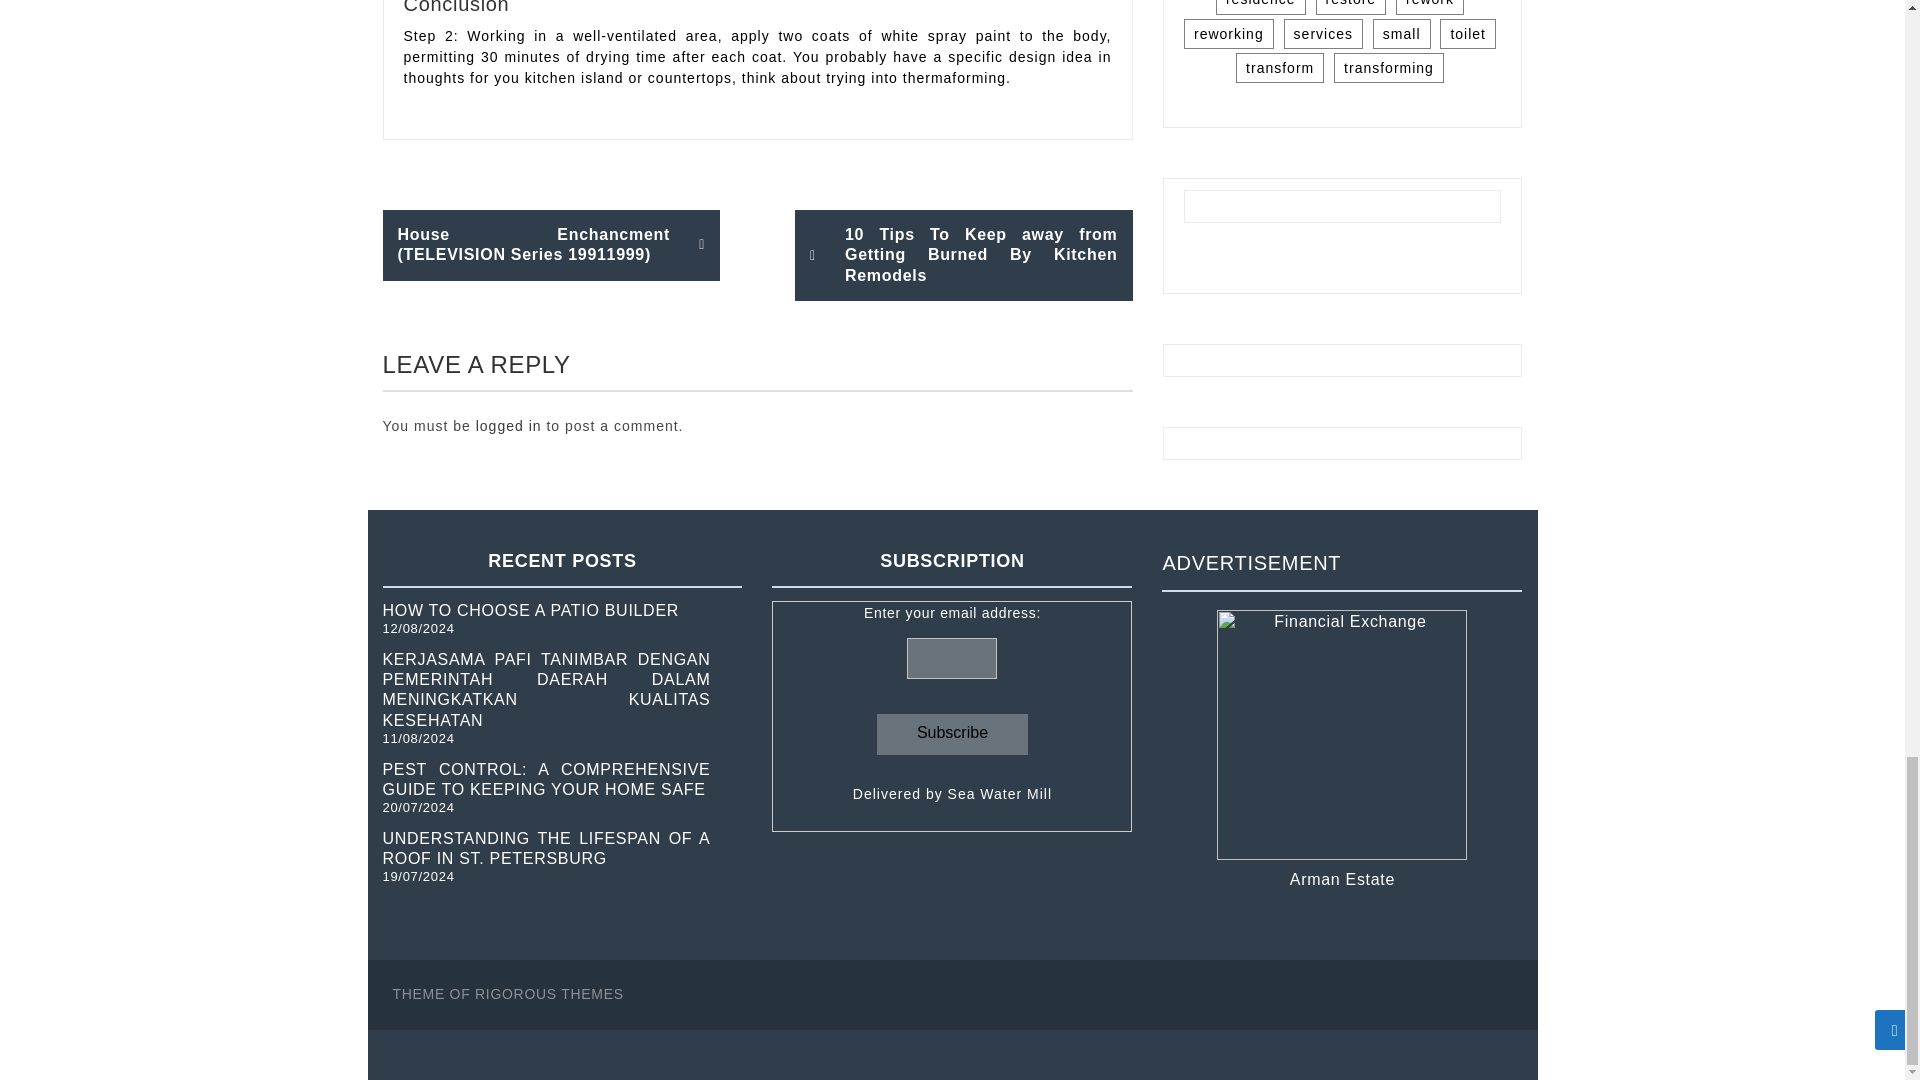  I want to click on 10 Tips To Keep away from Getting Burned By Kitchen Remodels, so click(963, 255).